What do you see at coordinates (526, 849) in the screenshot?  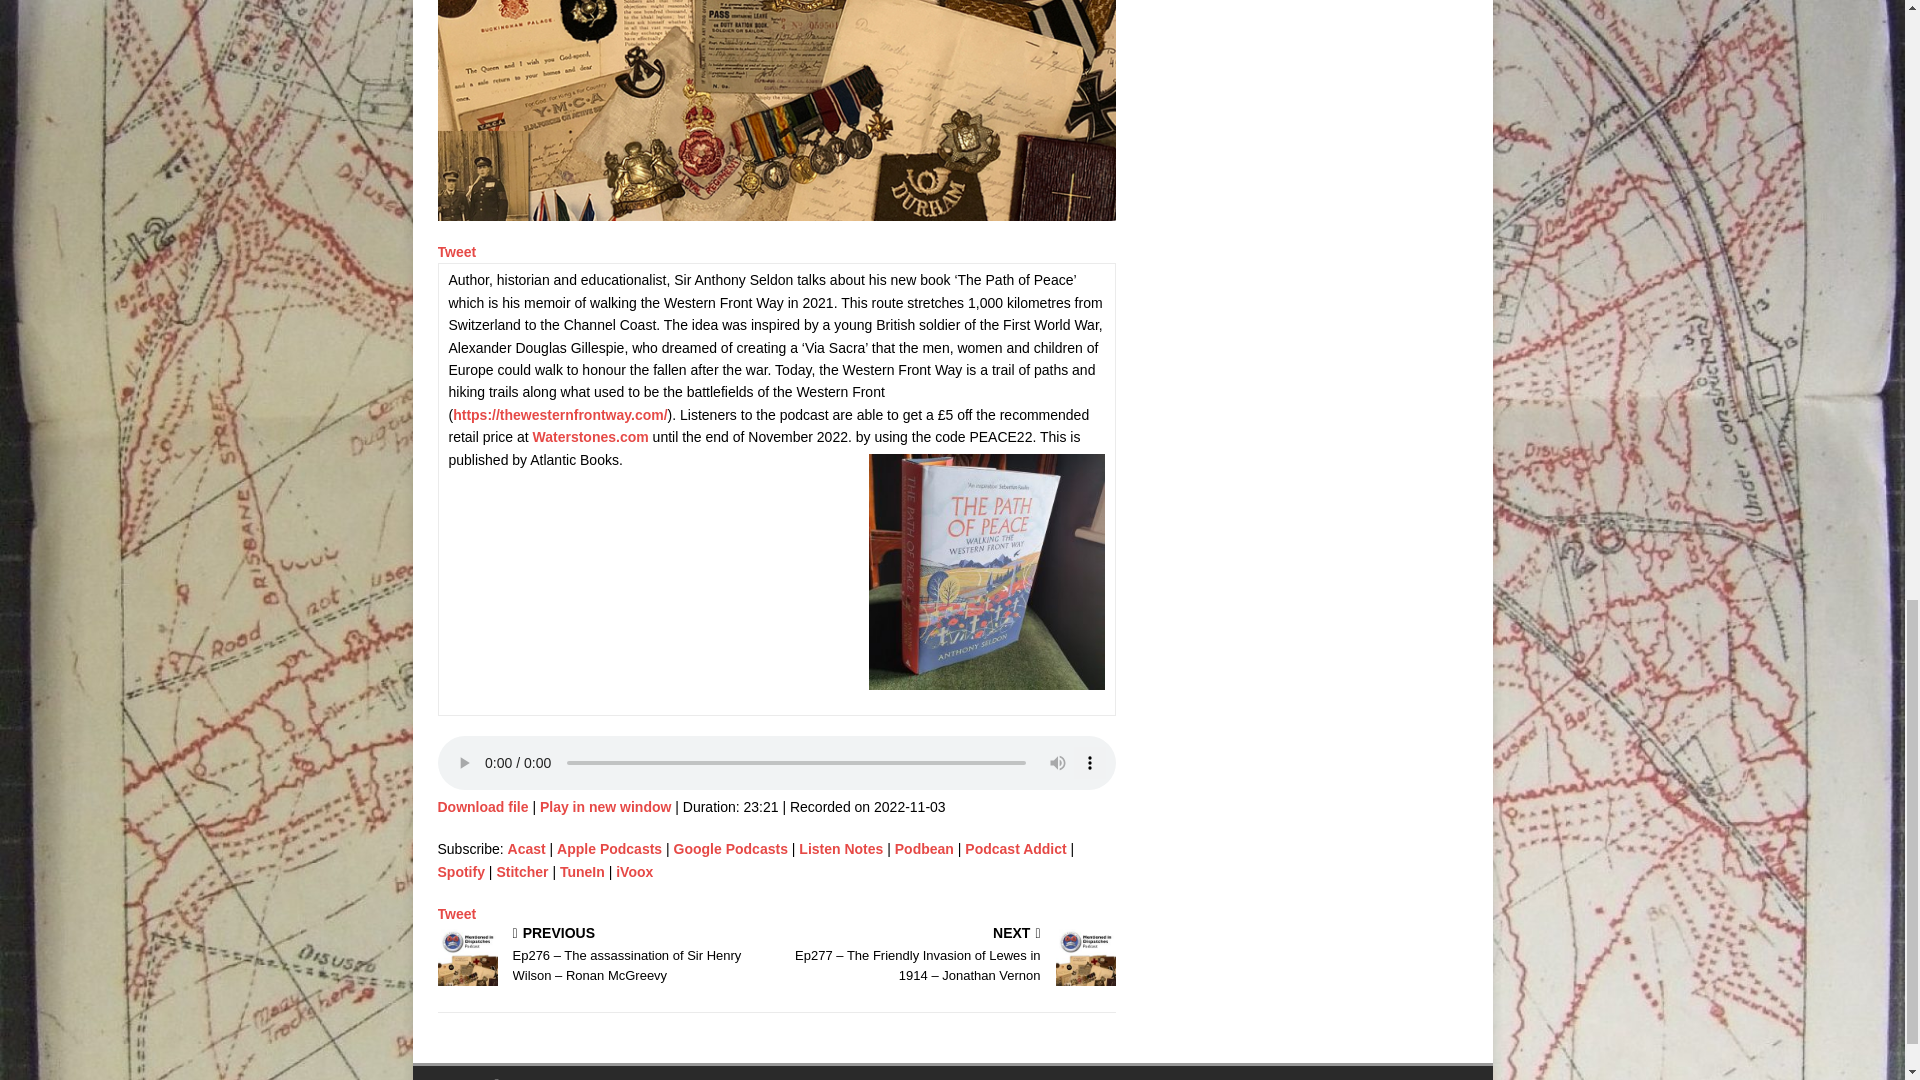 I see `Acast` at bounding box center [526, 849].